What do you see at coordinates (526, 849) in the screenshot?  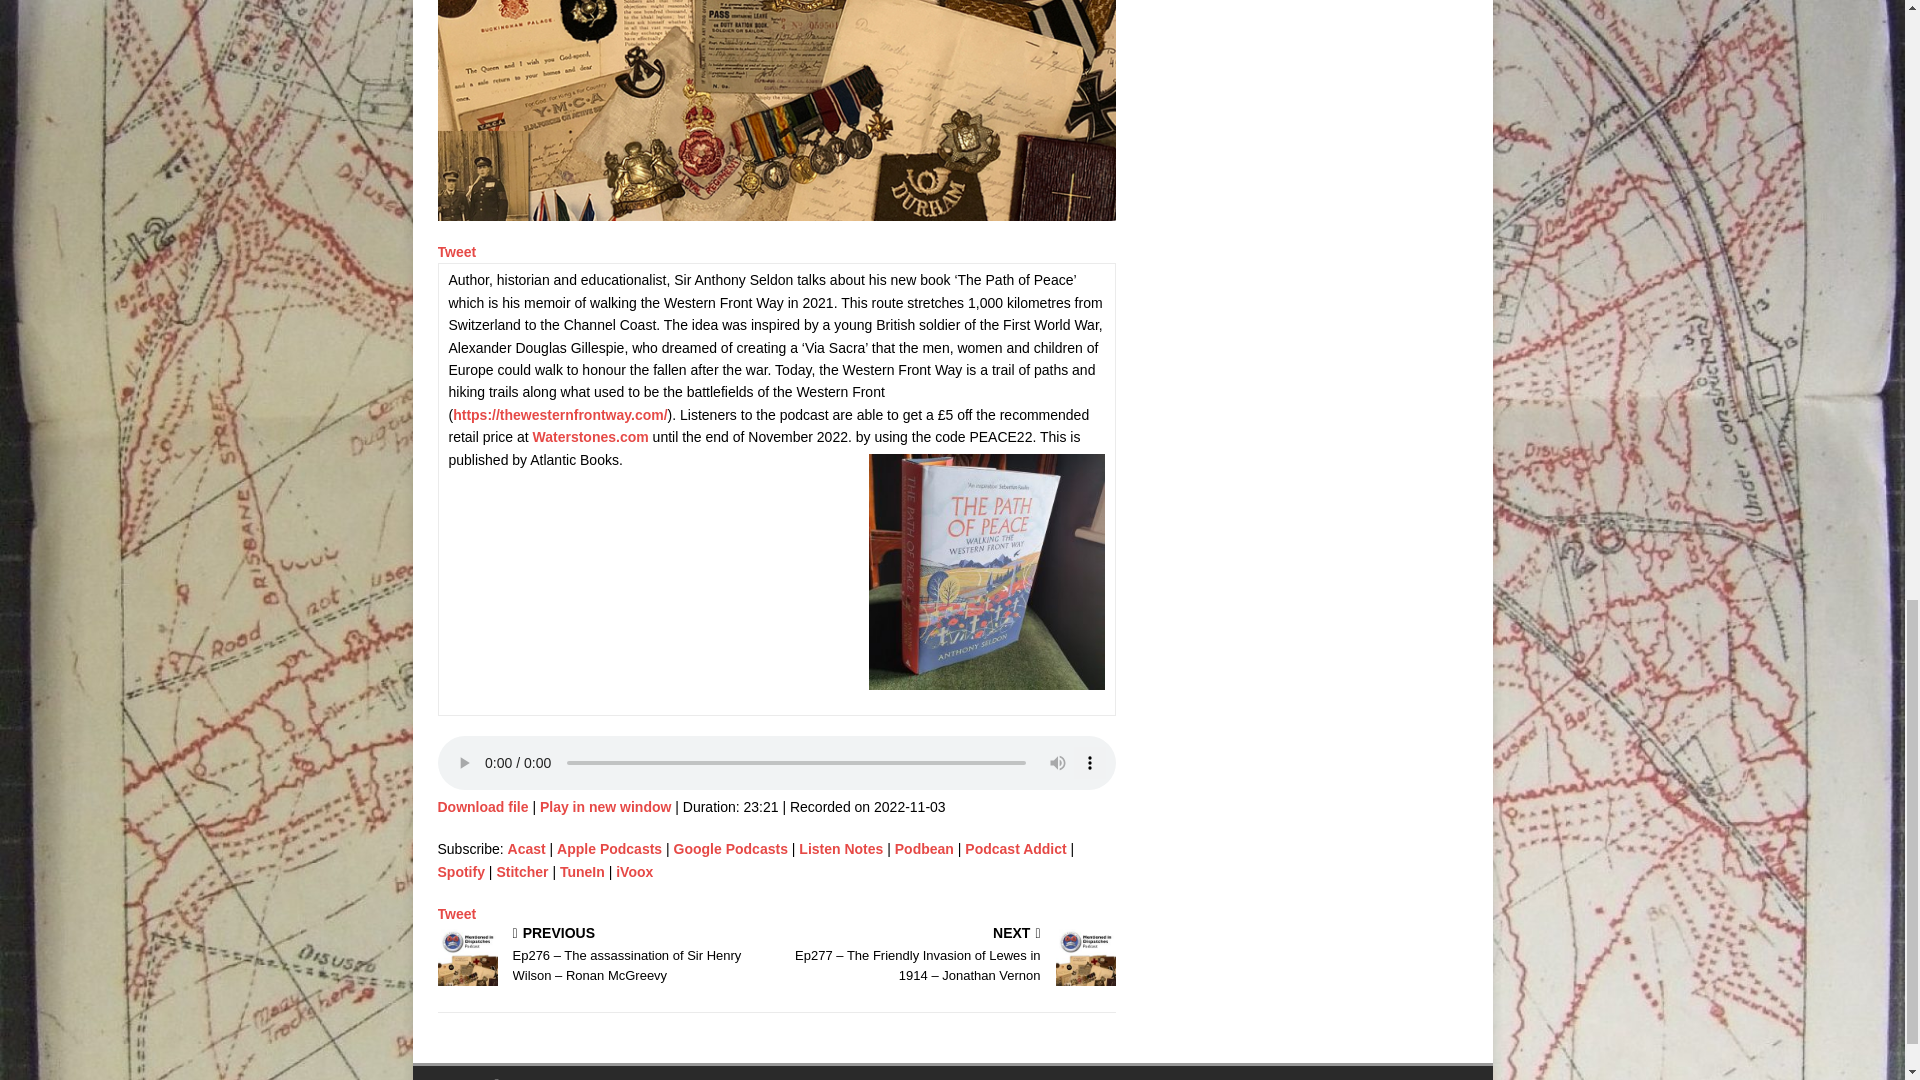 I see `Acast` at bounding box center [526, 849].